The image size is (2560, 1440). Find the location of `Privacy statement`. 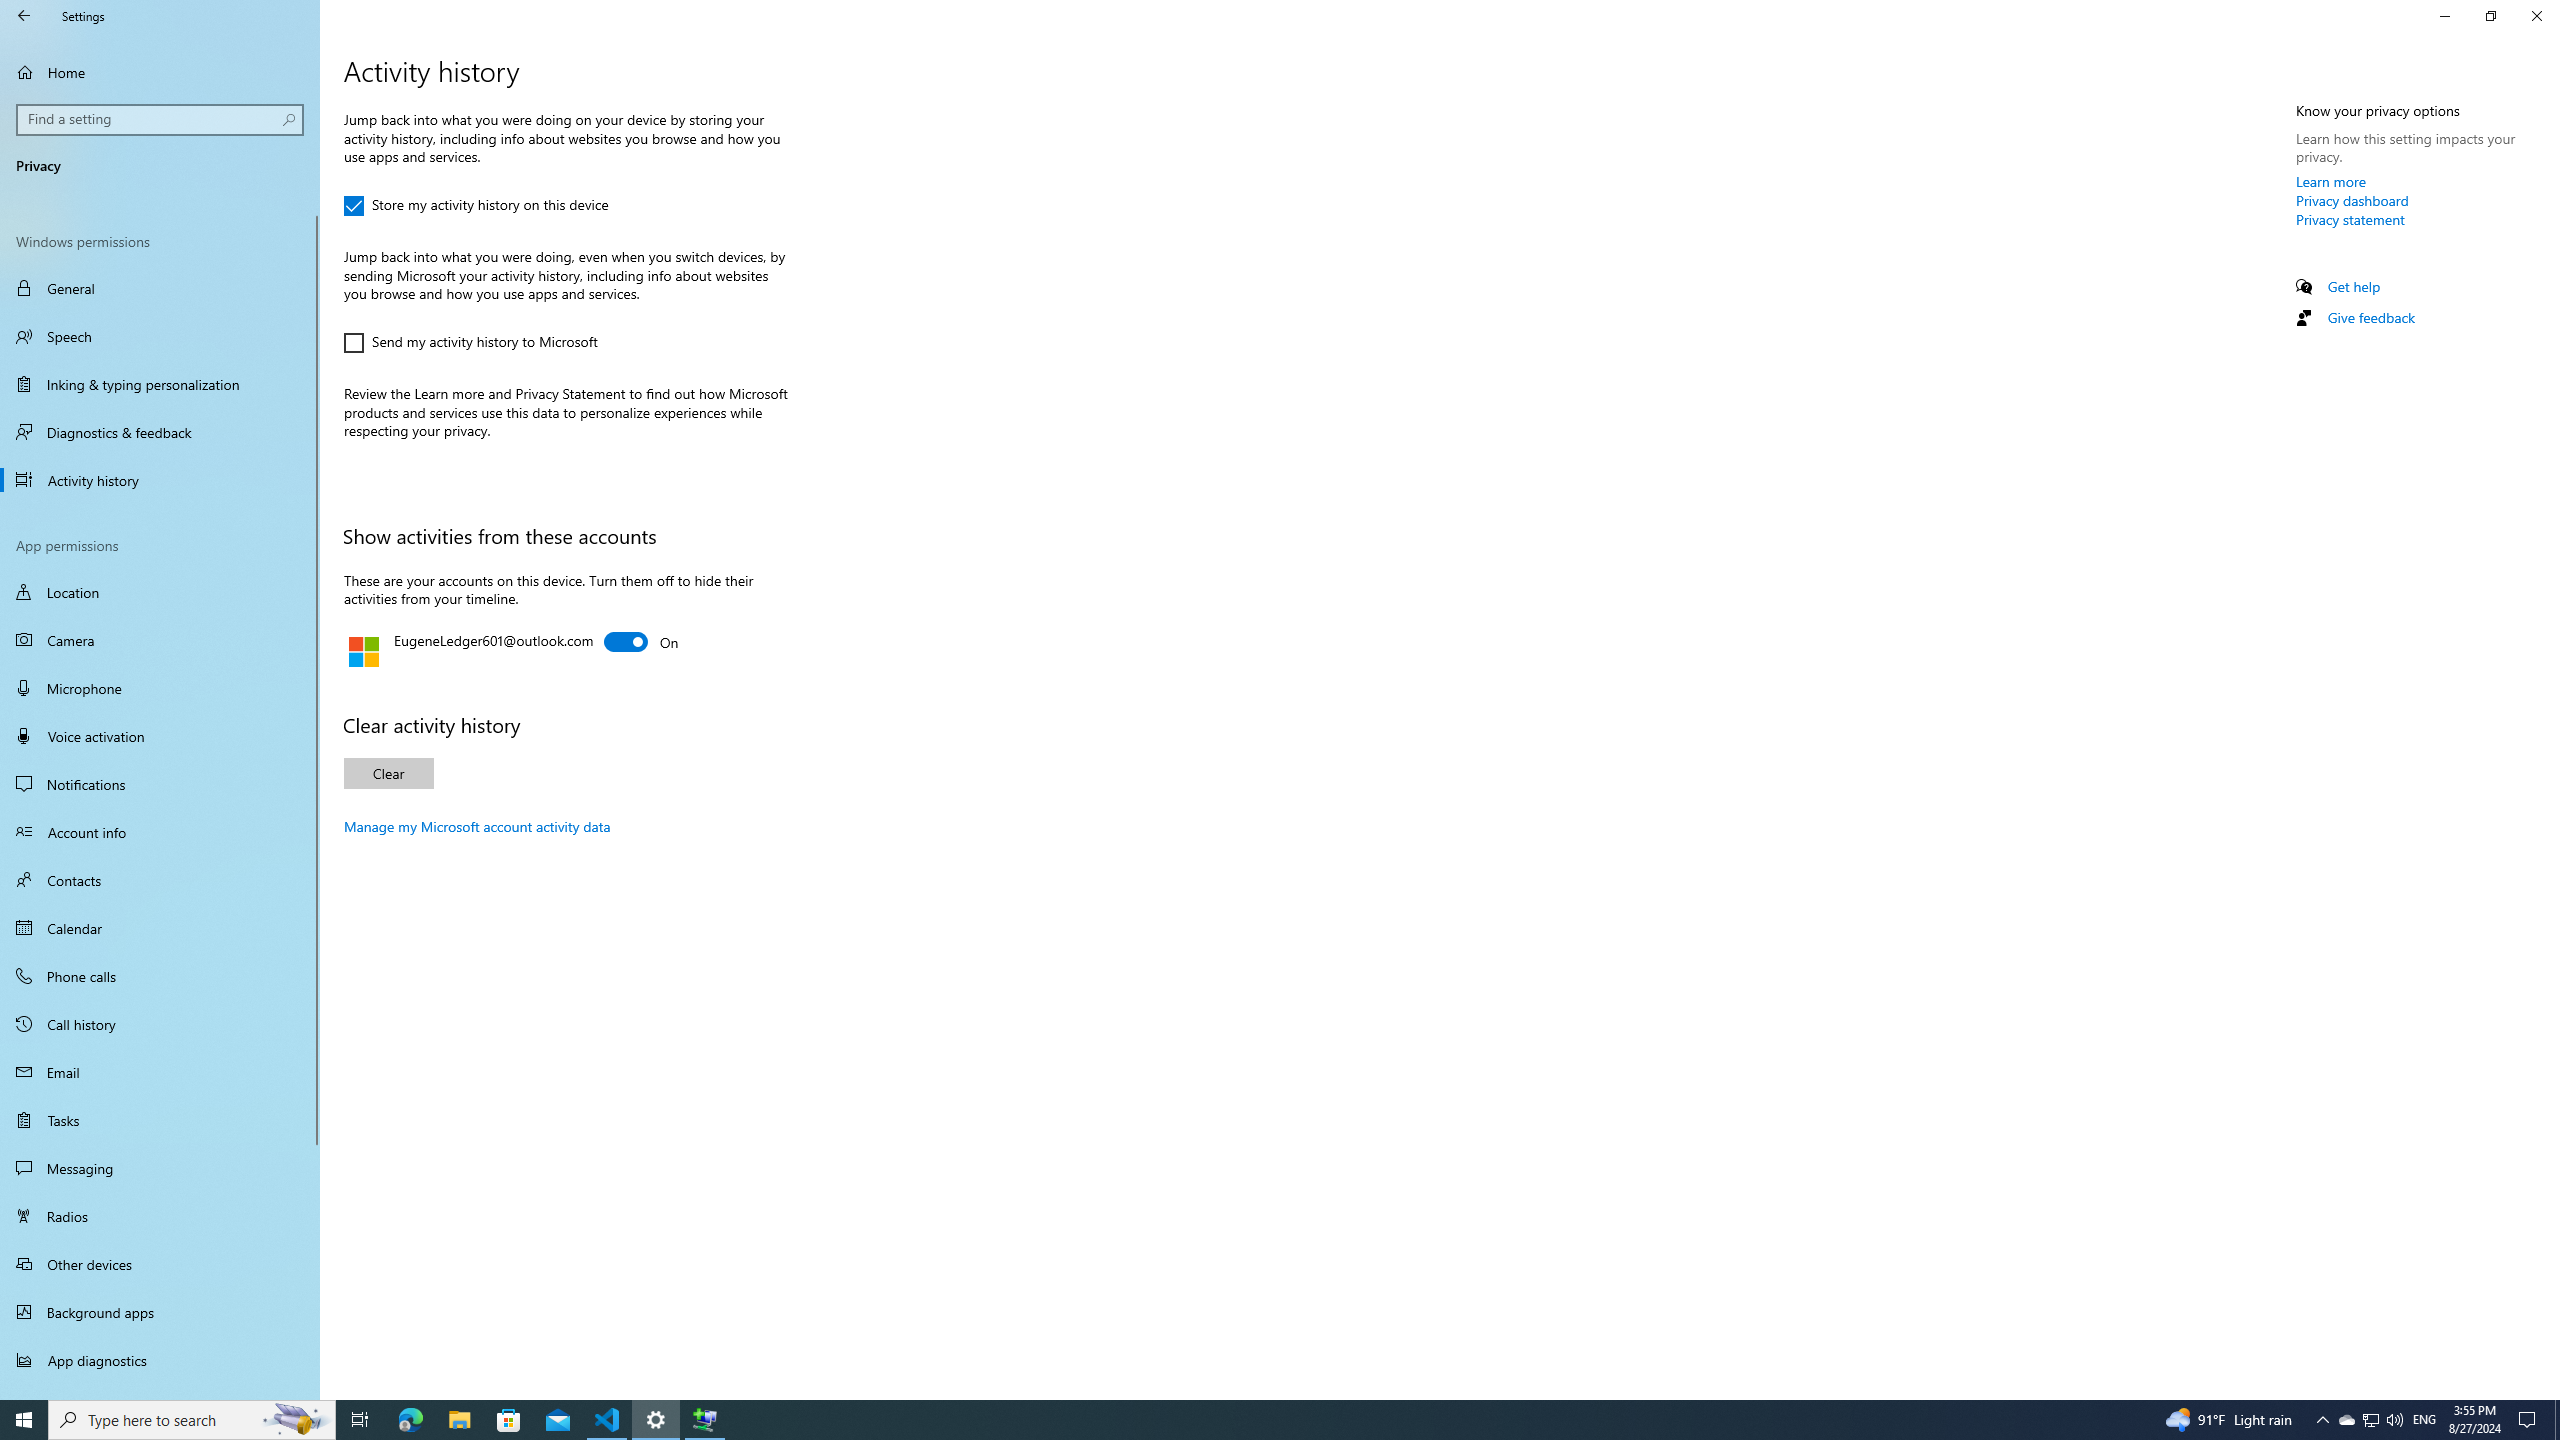

Privacy statement is located at coordinates (2350, 219).